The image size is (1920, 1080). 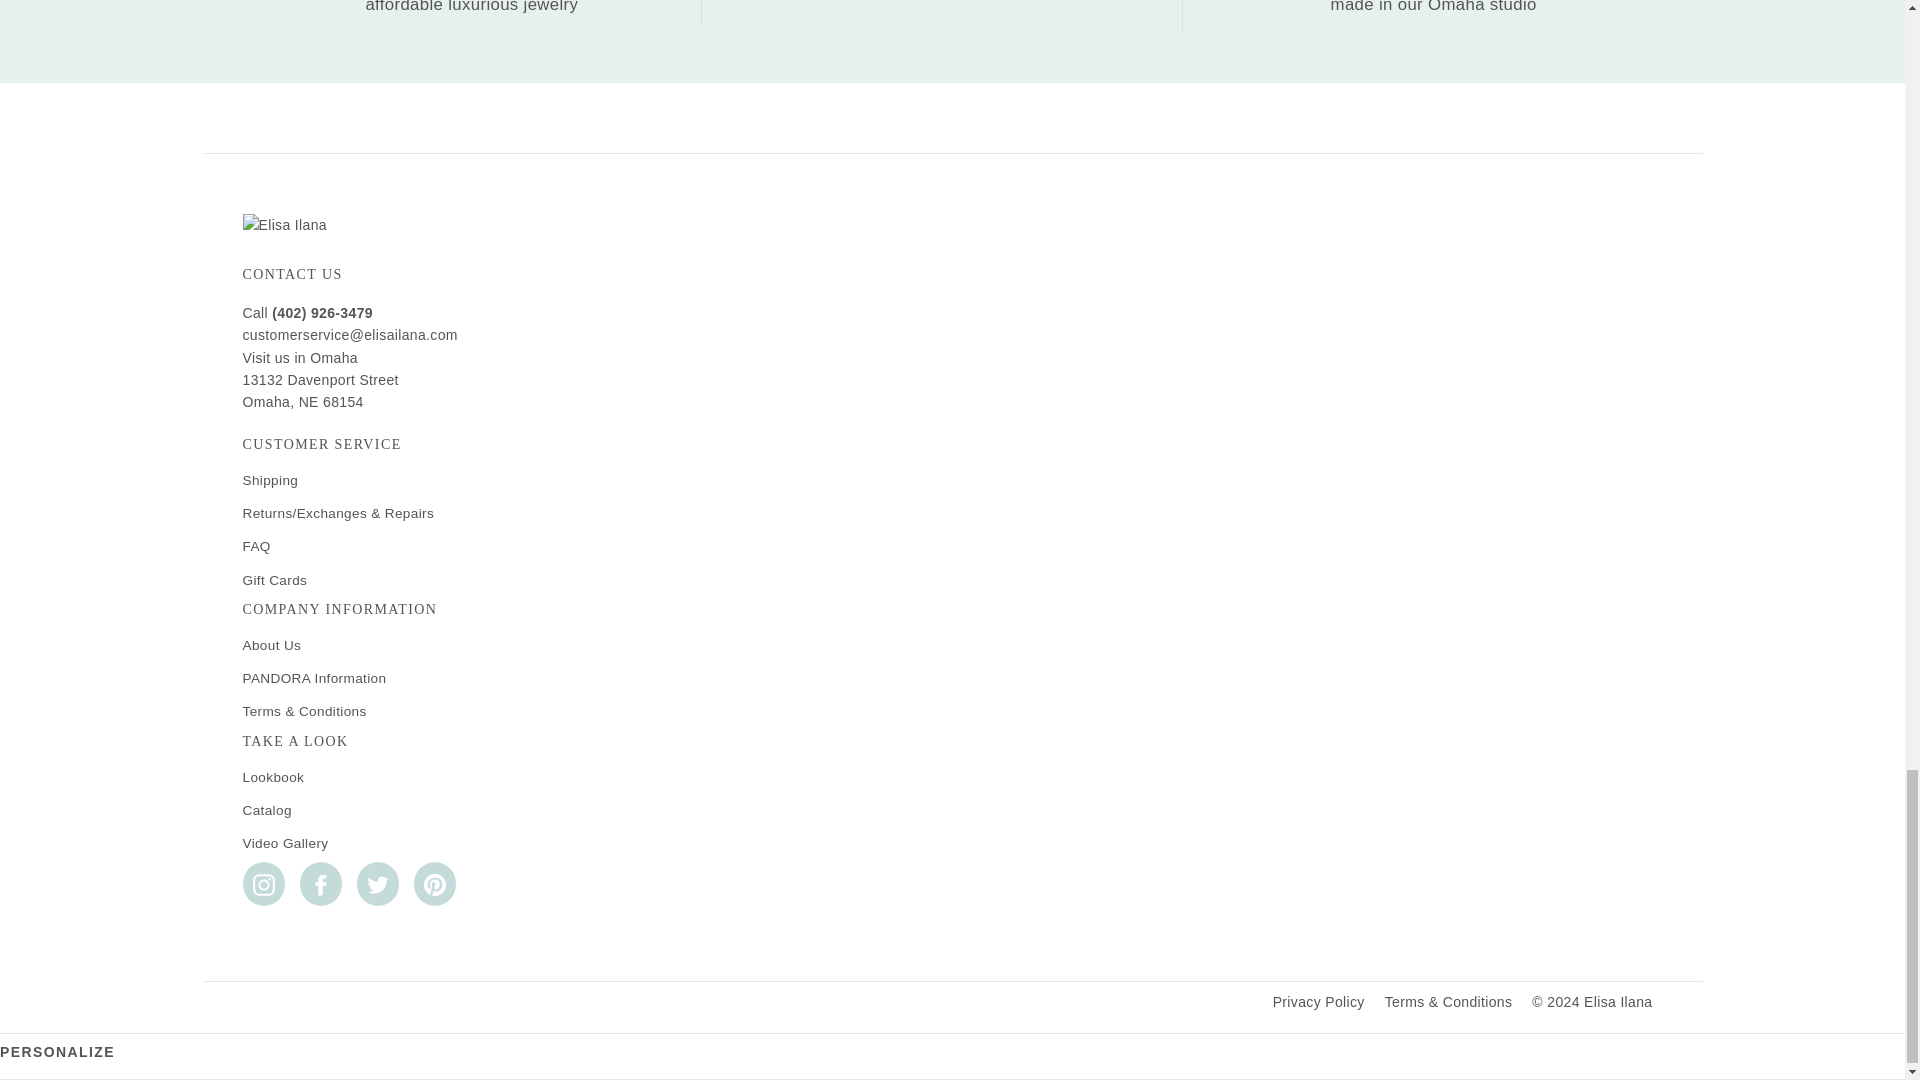 I want to click on Elisa Ilana on Pinterest, so click(x=435, y=883).